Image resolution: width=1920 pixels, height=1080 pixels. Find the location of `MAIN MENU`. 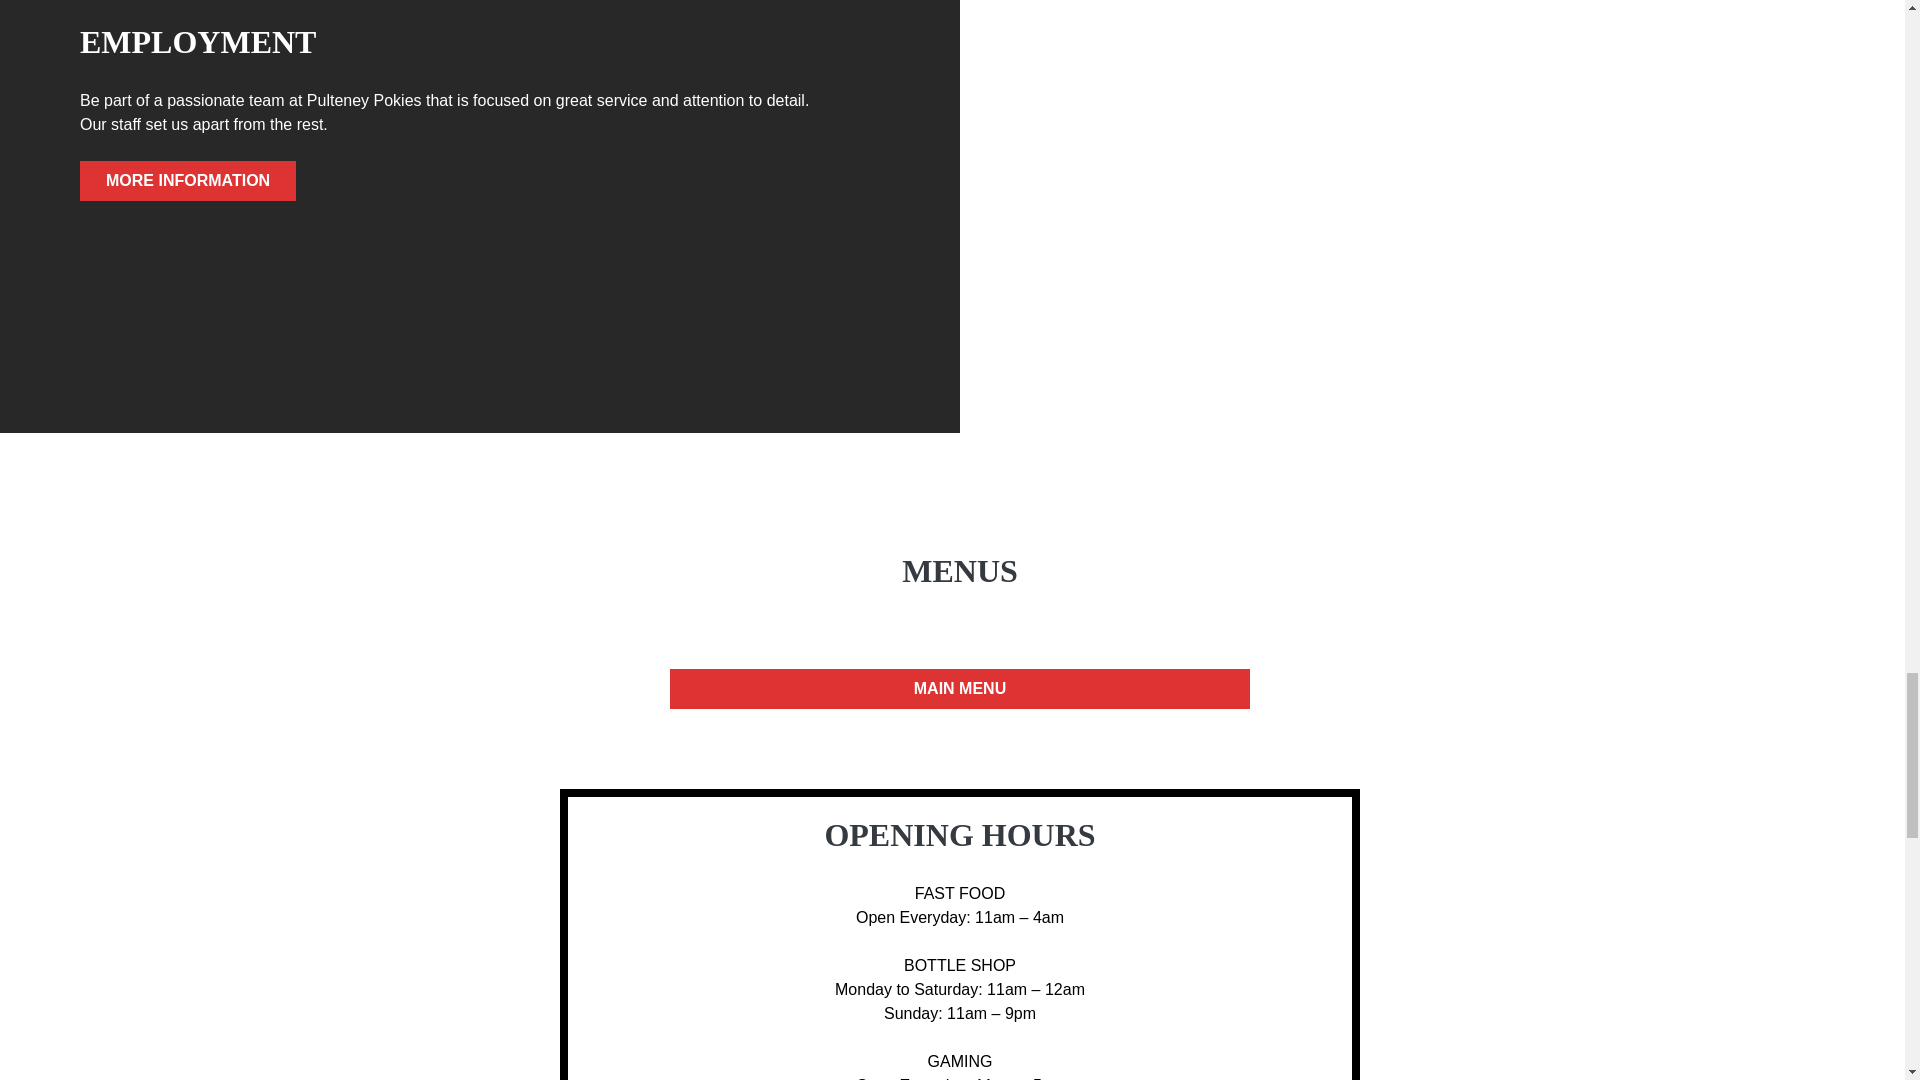

MAIN MENU is located at coordinates (960, 688).